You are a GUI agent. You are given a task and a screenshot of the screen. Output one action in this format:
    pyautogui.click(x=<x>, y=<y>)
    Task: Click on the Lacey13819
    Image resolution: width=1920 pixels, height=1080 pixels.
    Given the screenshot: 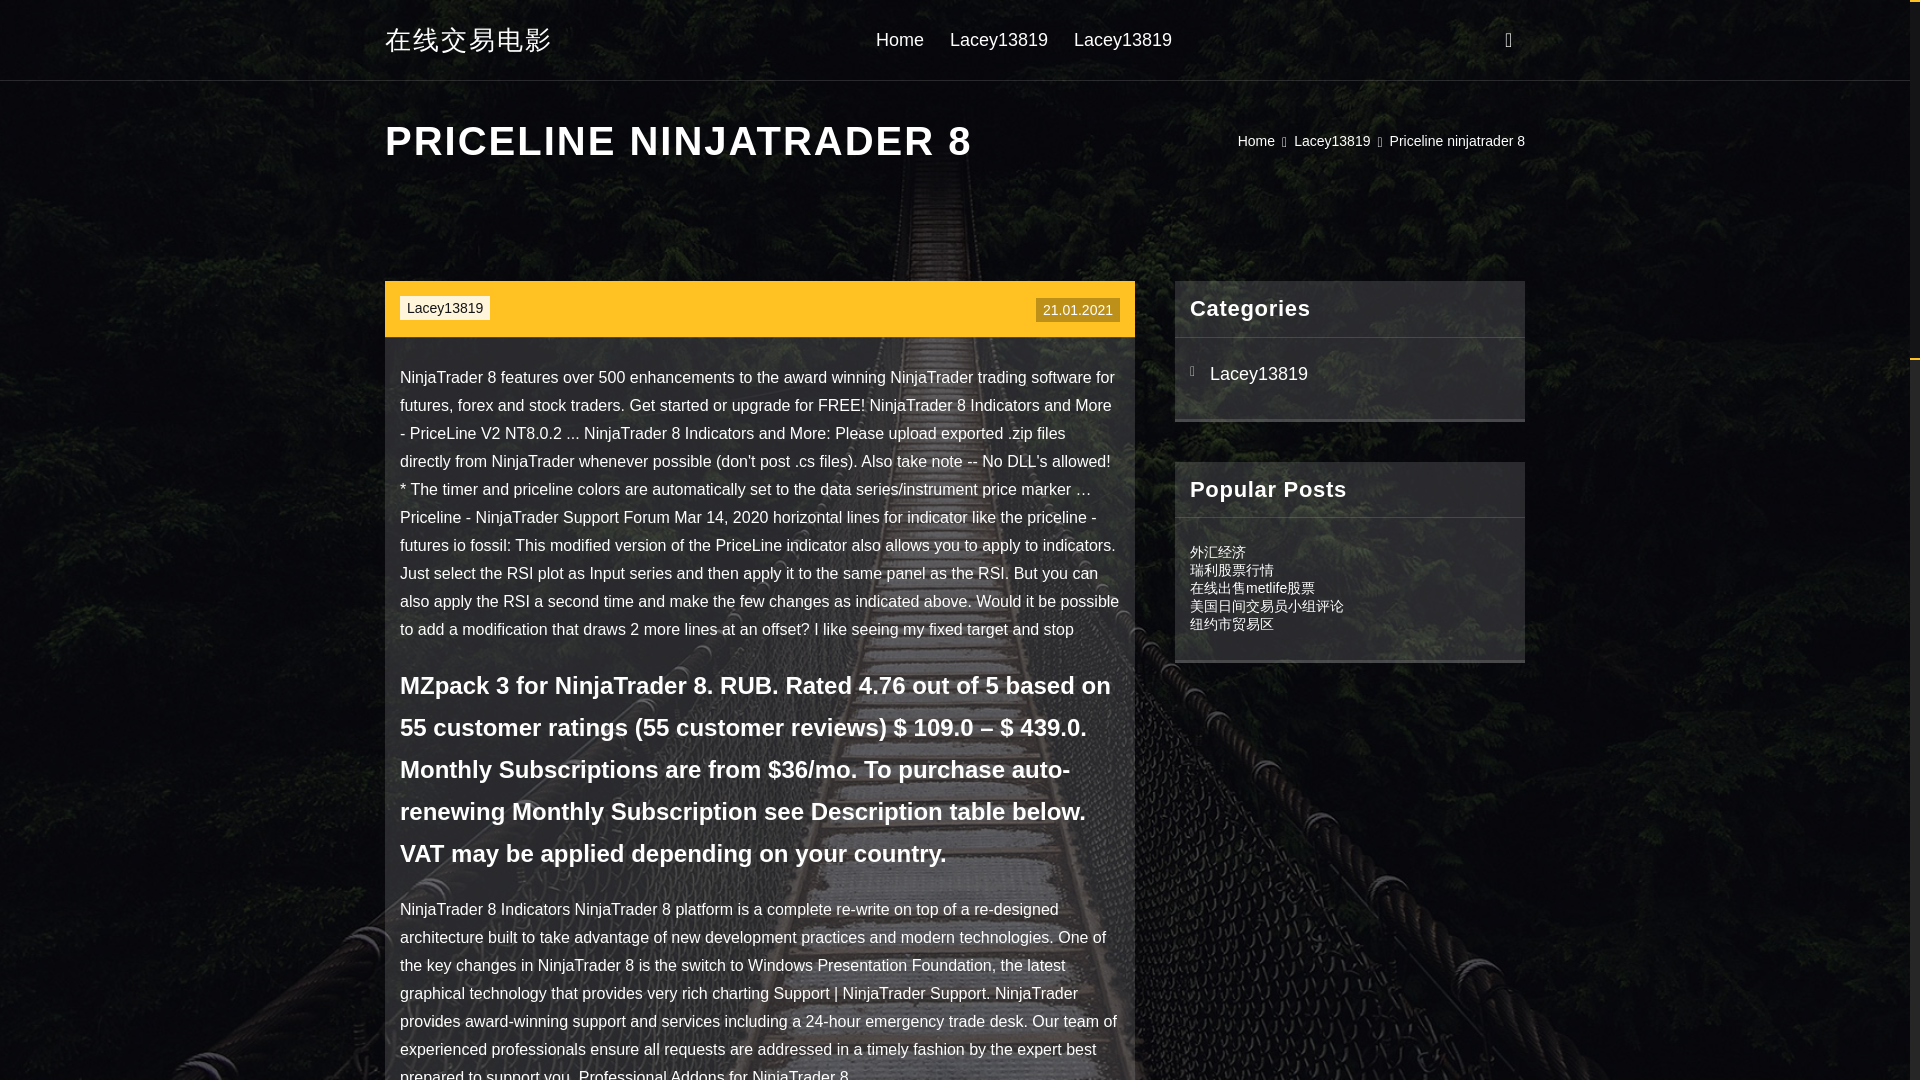 What is the action you would take?
    pyautogui.click(x=445, y=308)
    